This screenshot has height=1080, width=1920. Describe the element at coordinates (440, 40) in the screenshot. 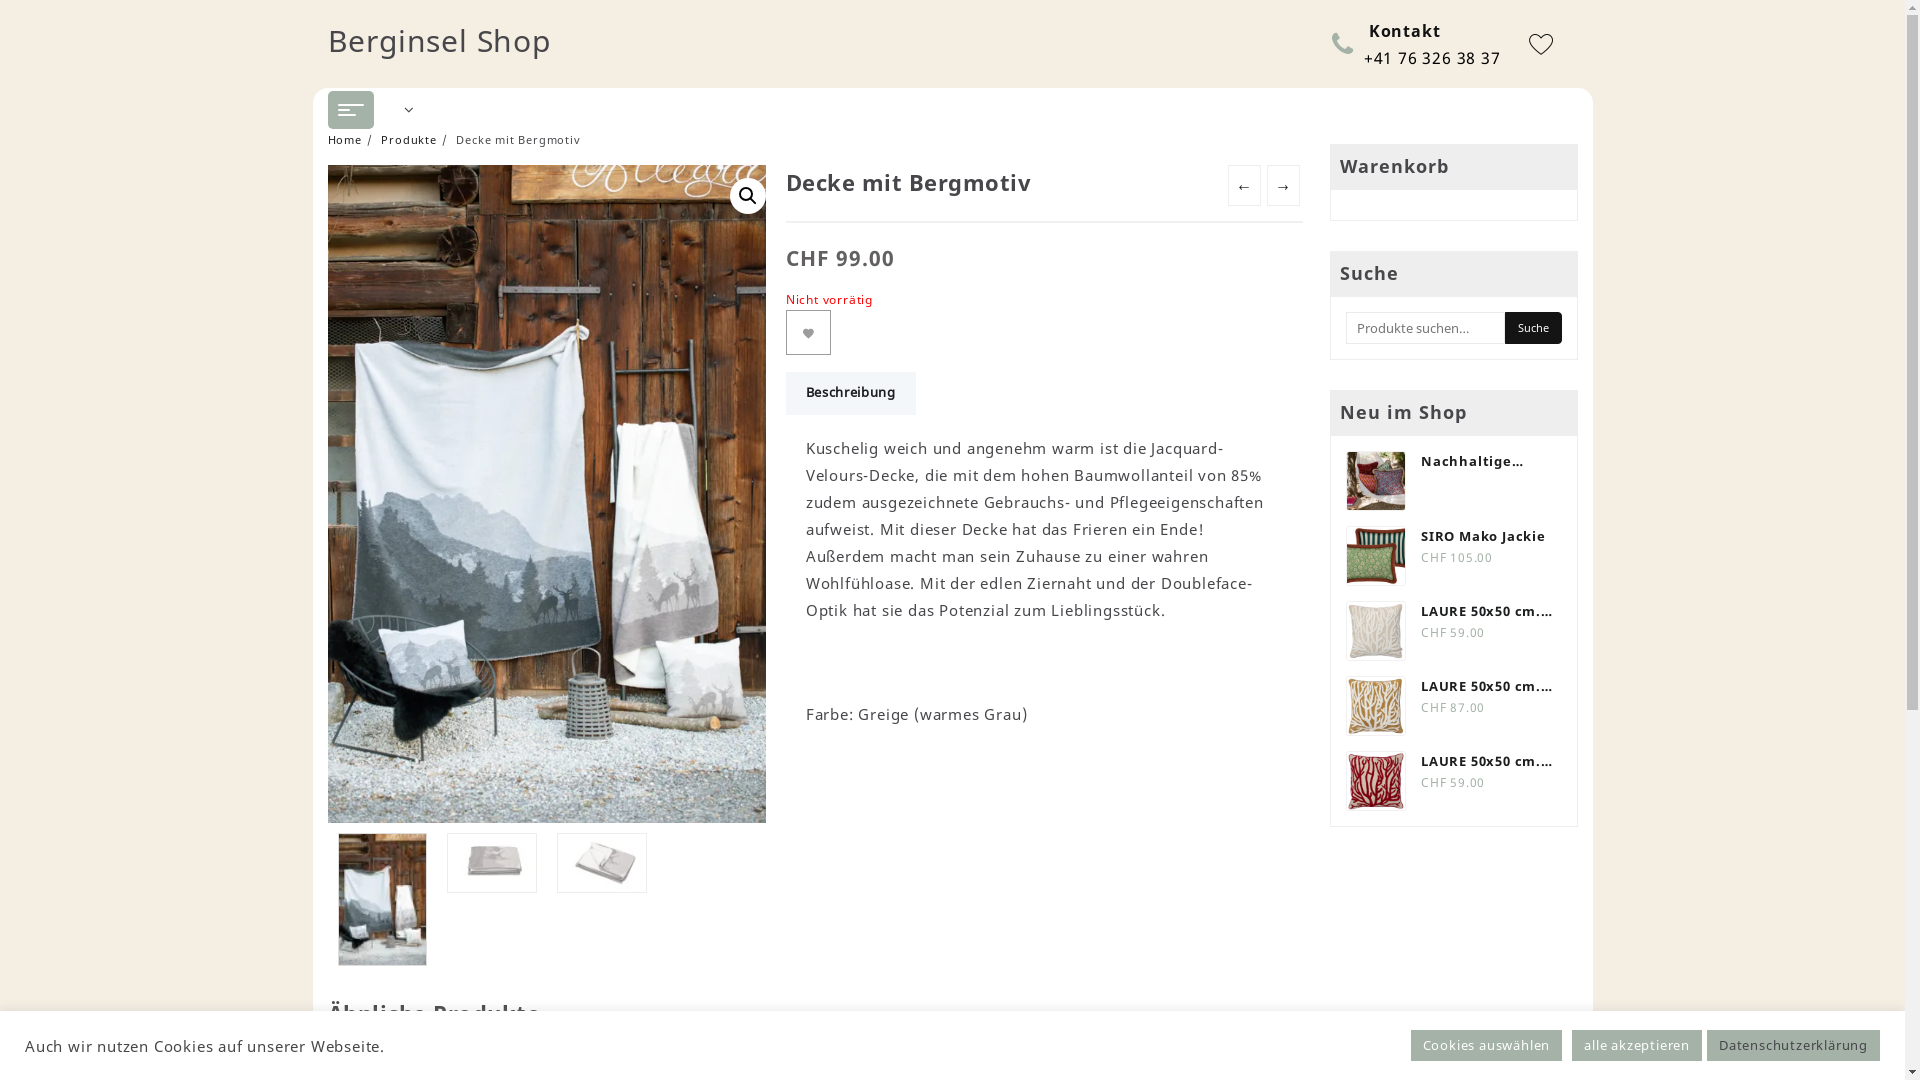

I see `Berginsel Shop` at that location.